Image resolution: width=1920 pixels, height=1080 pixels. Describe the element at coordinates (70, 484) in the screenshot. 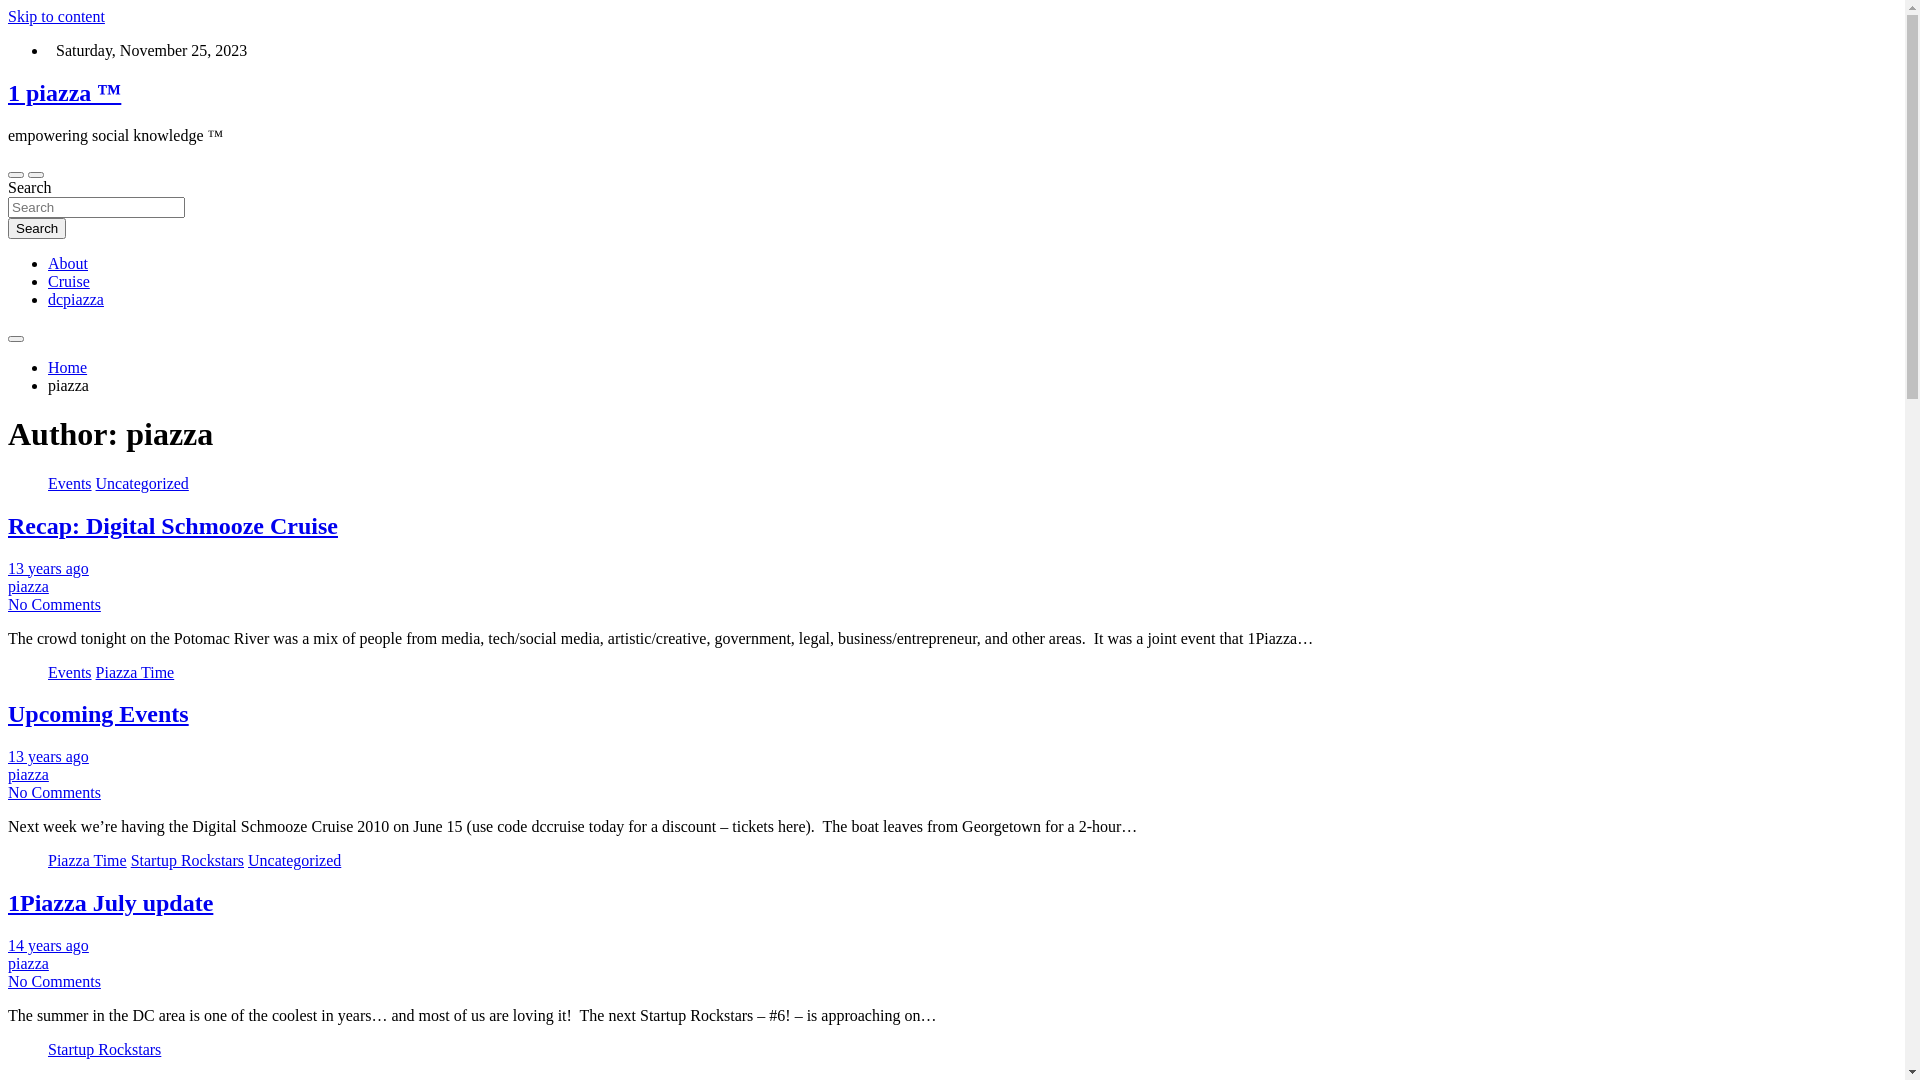

I see `Events` at that location.